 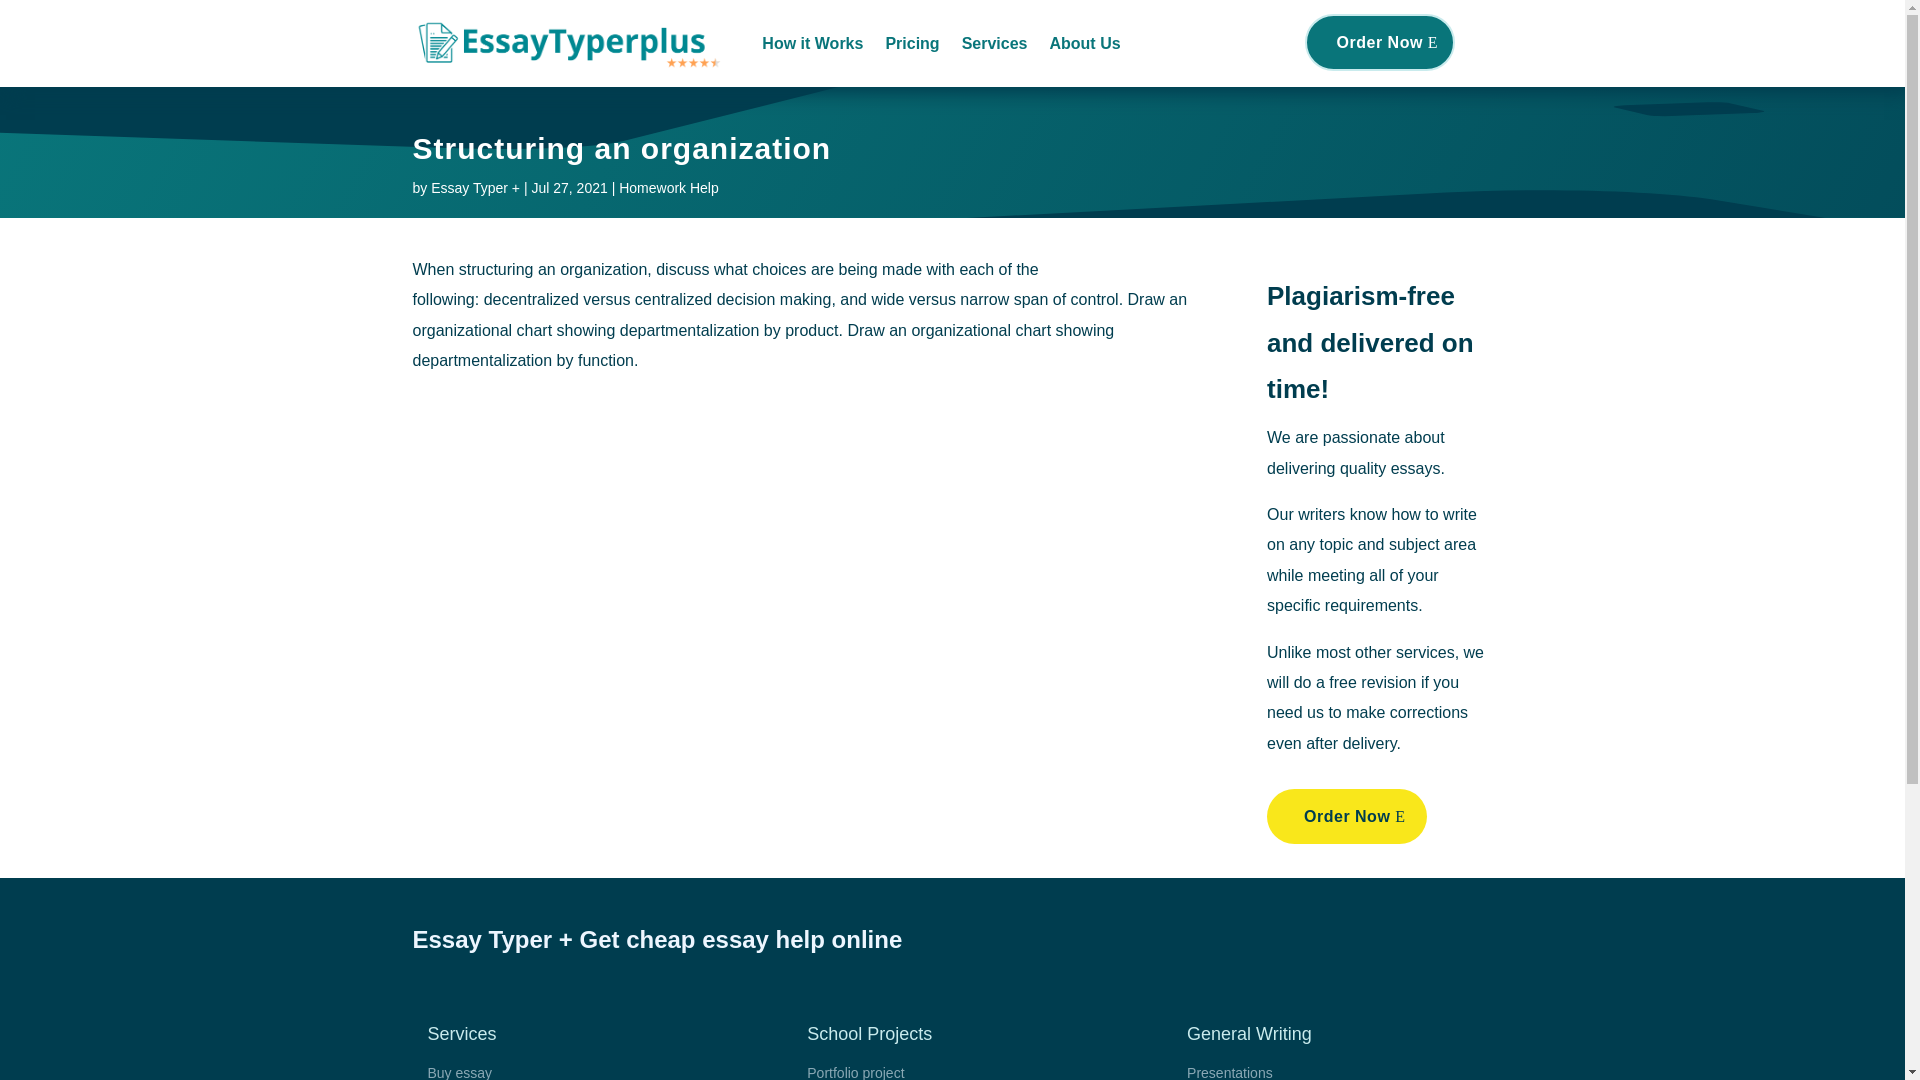 I want to click on Order Now, so click(x=1346, y=816).